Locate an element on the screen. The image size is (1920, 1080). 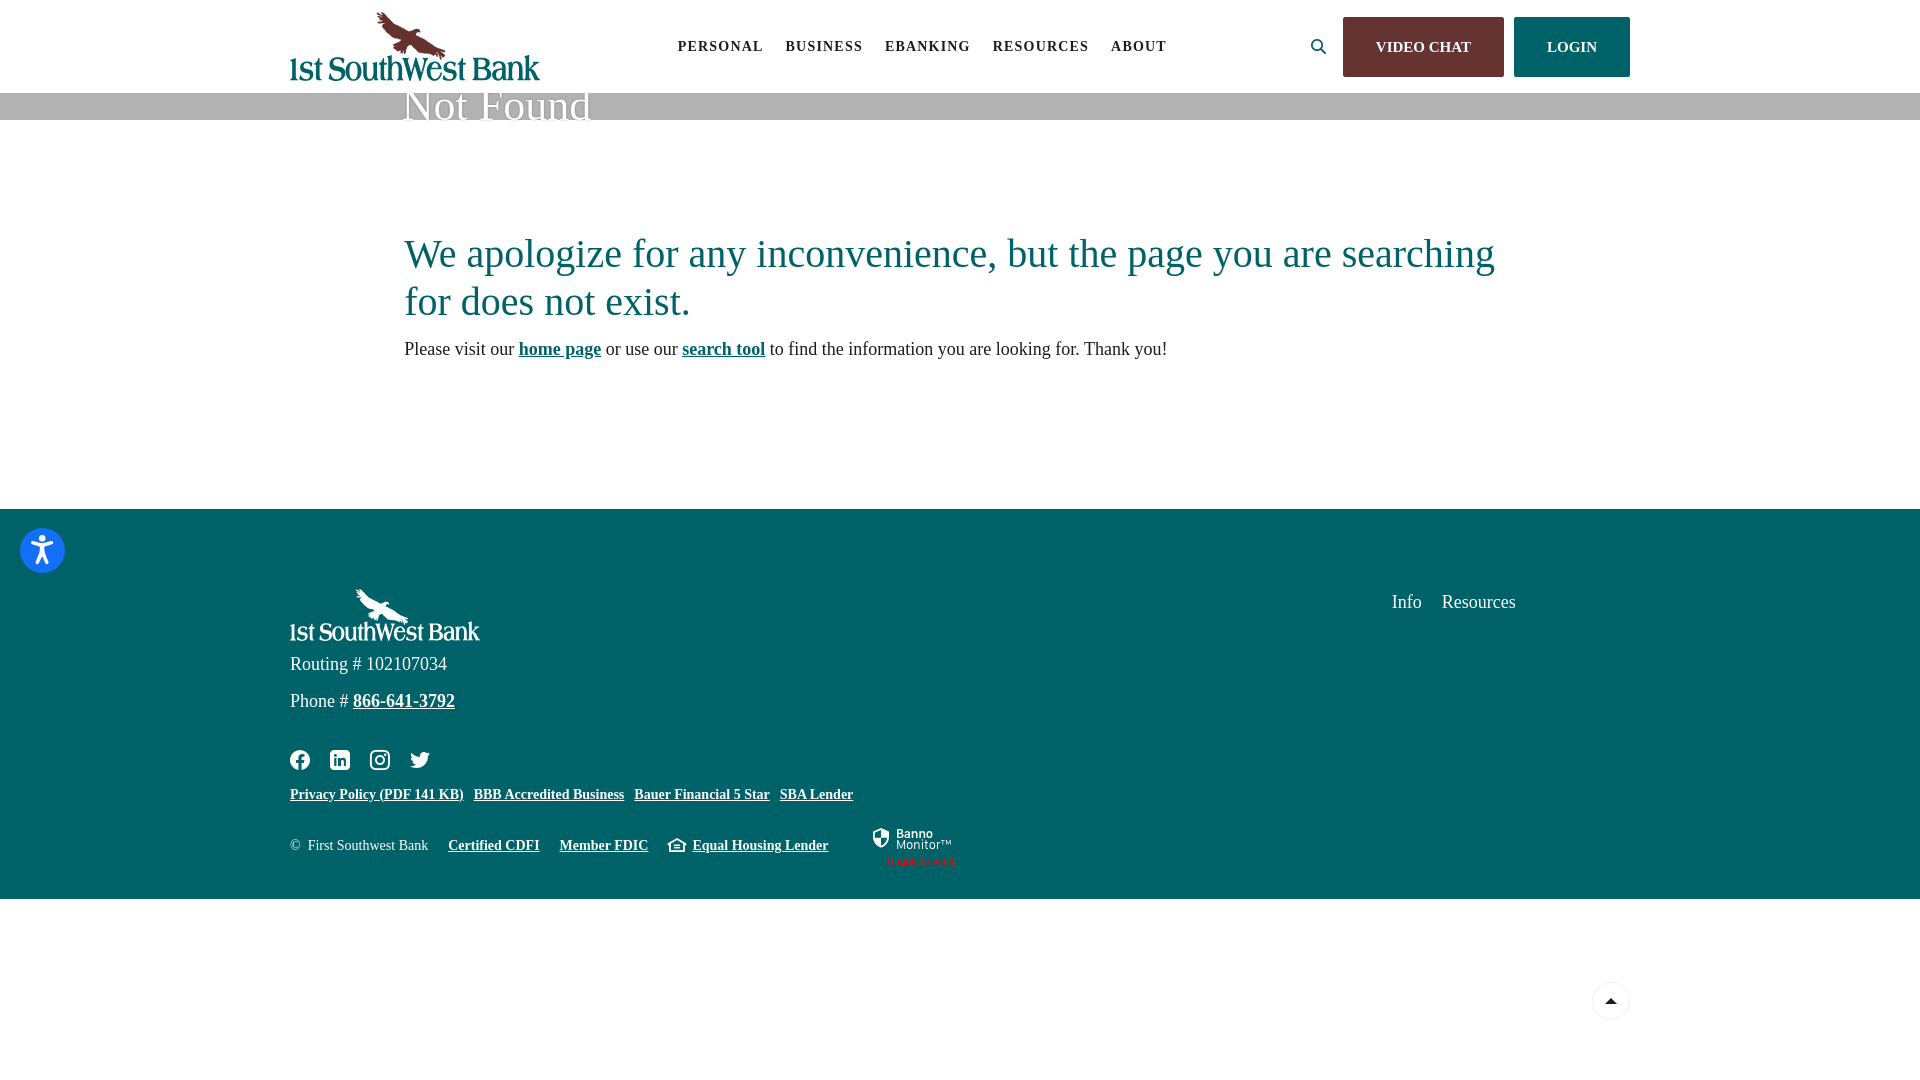
BBB Accredited Business is located at coordinates (550, 794).